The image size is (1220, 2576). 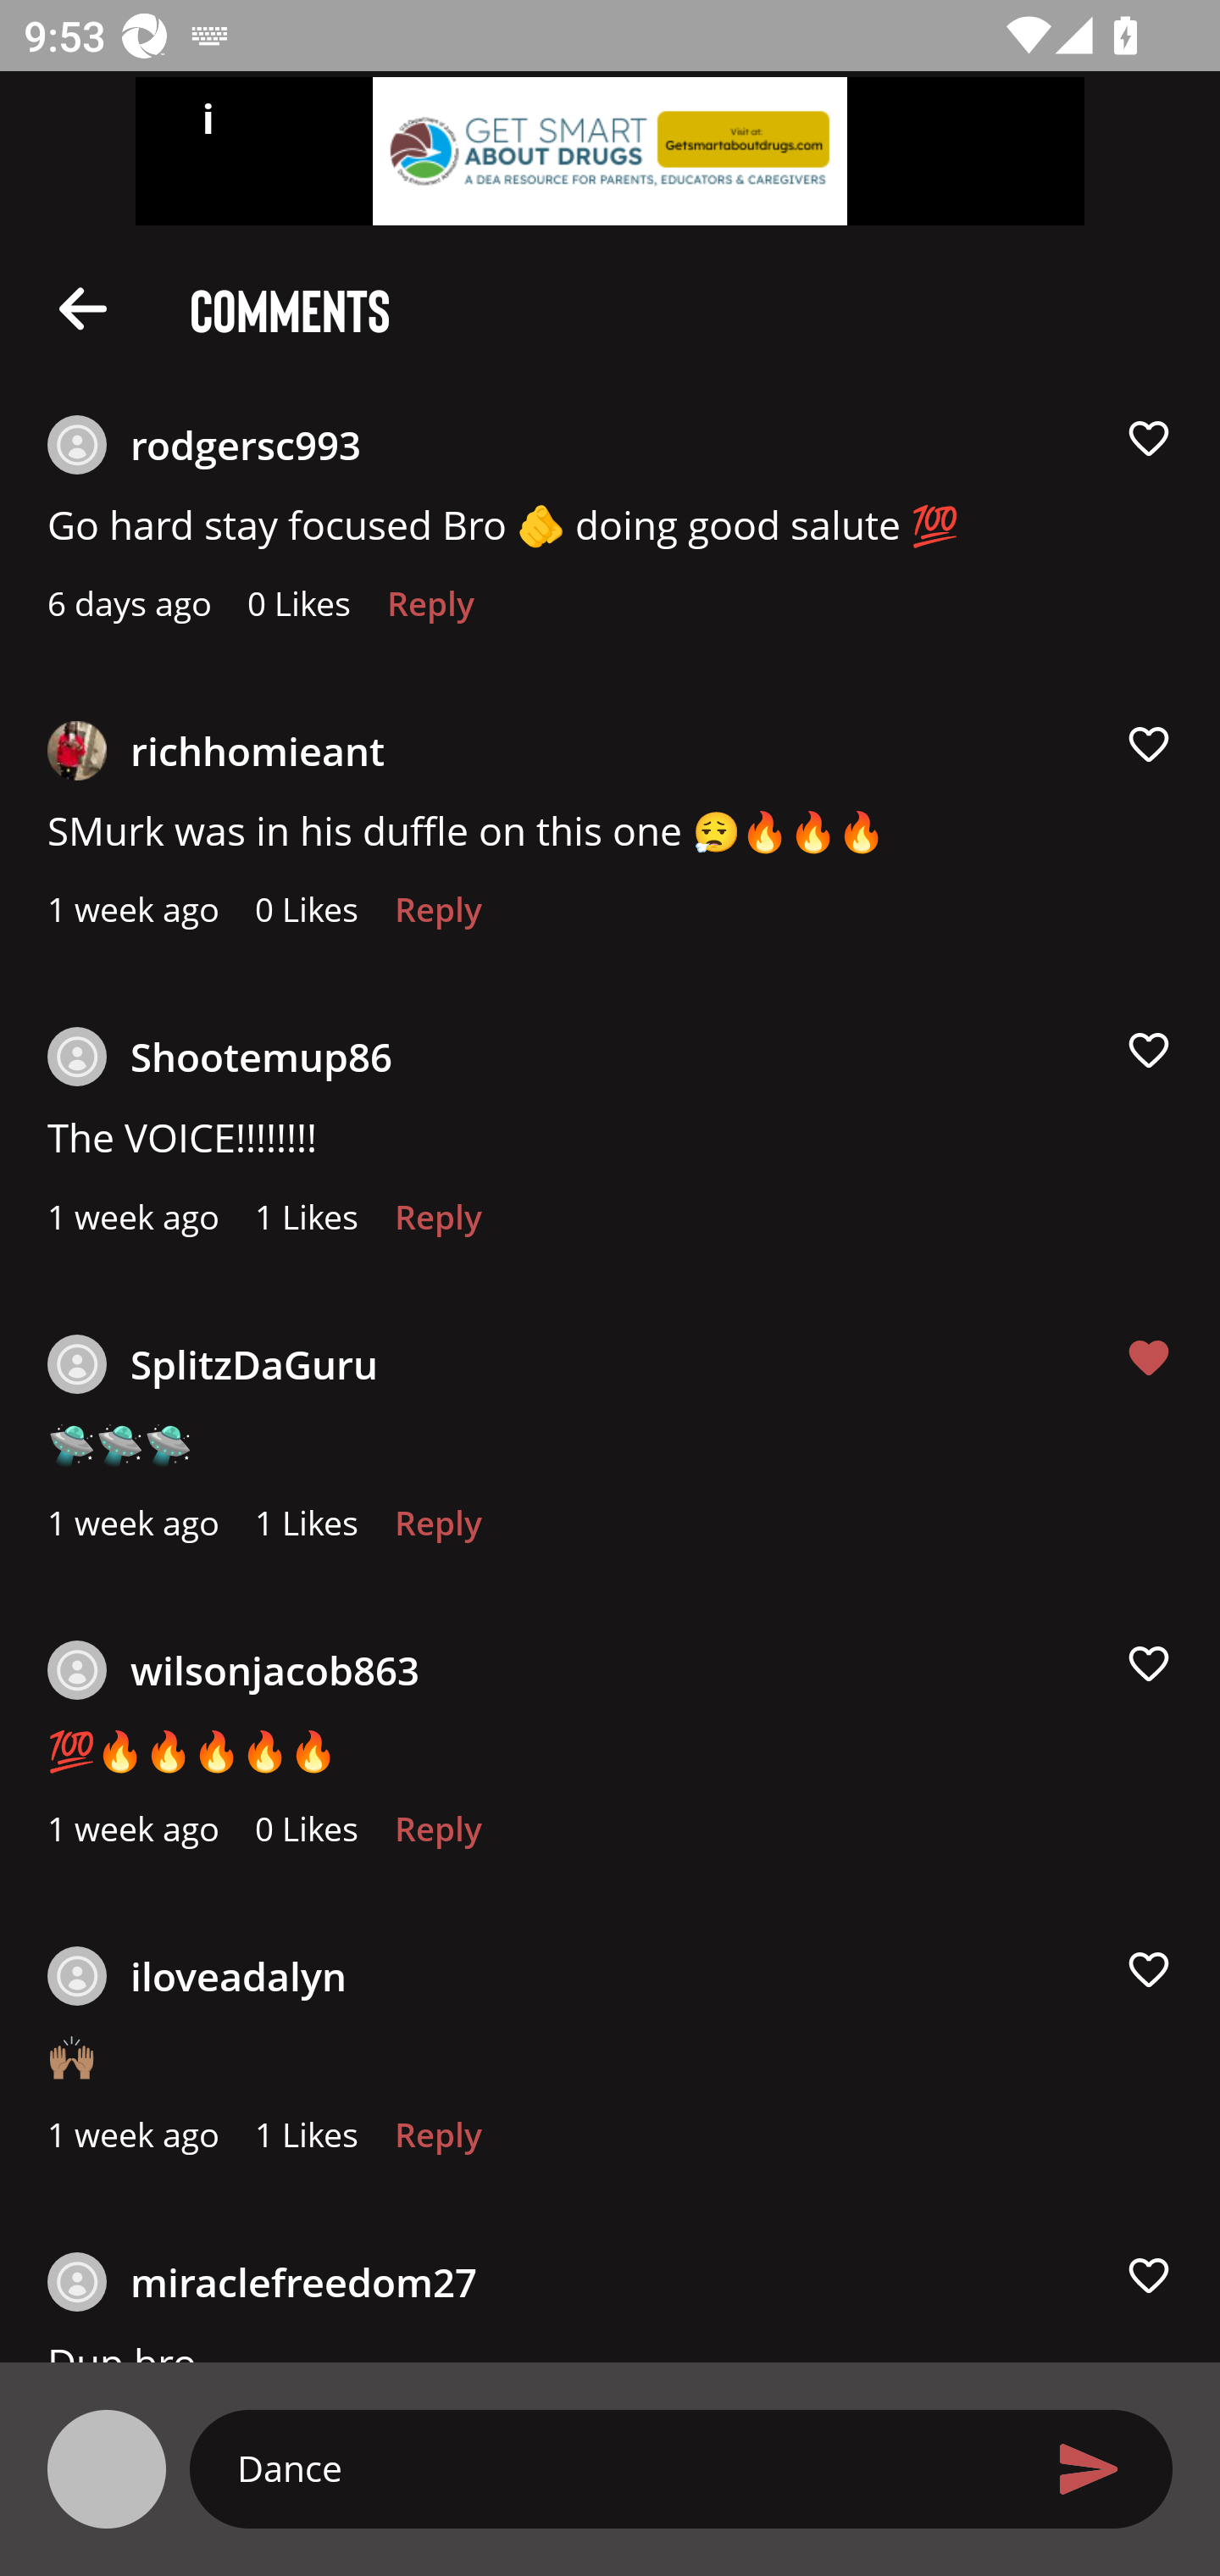 What do you see at coordinates (437, 1530) in the screenshot?
I see `Reply` at bounding box center [437, 1530].